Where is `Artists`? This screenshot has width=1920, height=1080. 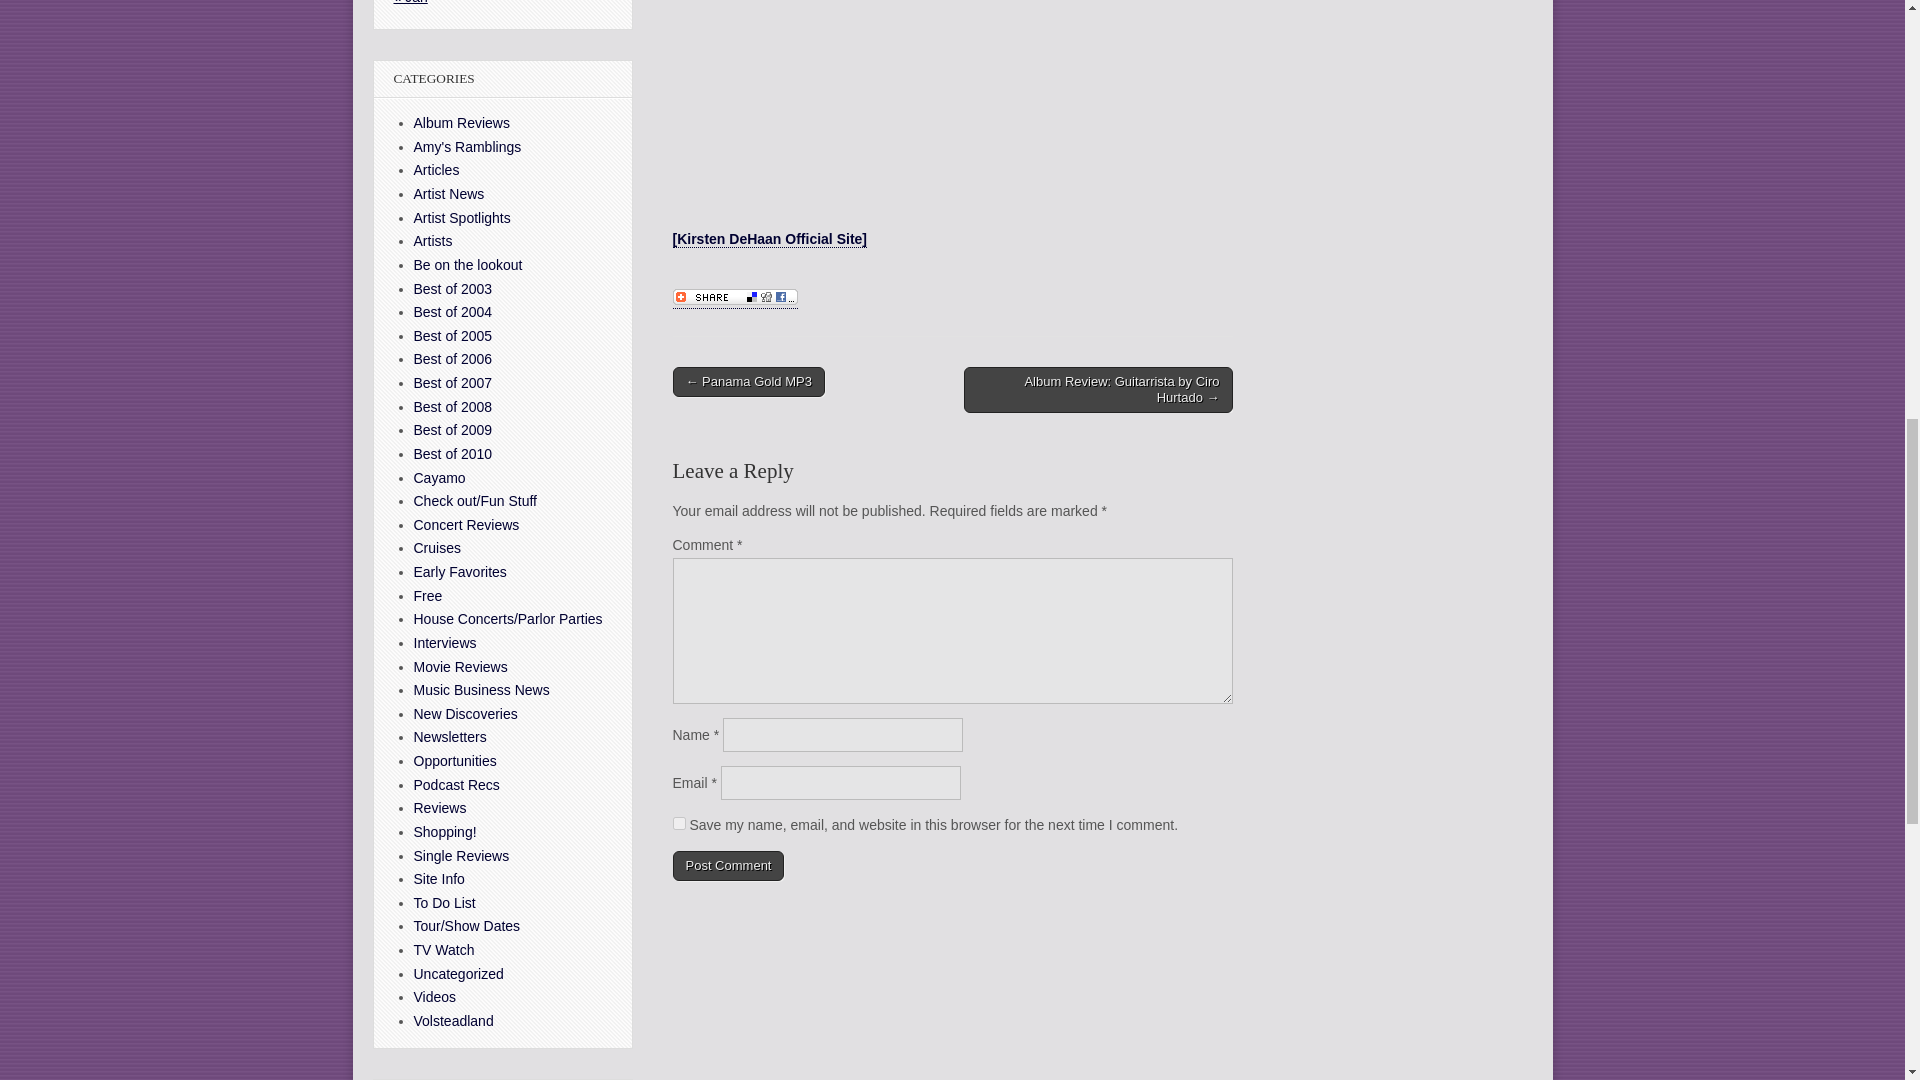 Artists is located at coordinates (434, 241).